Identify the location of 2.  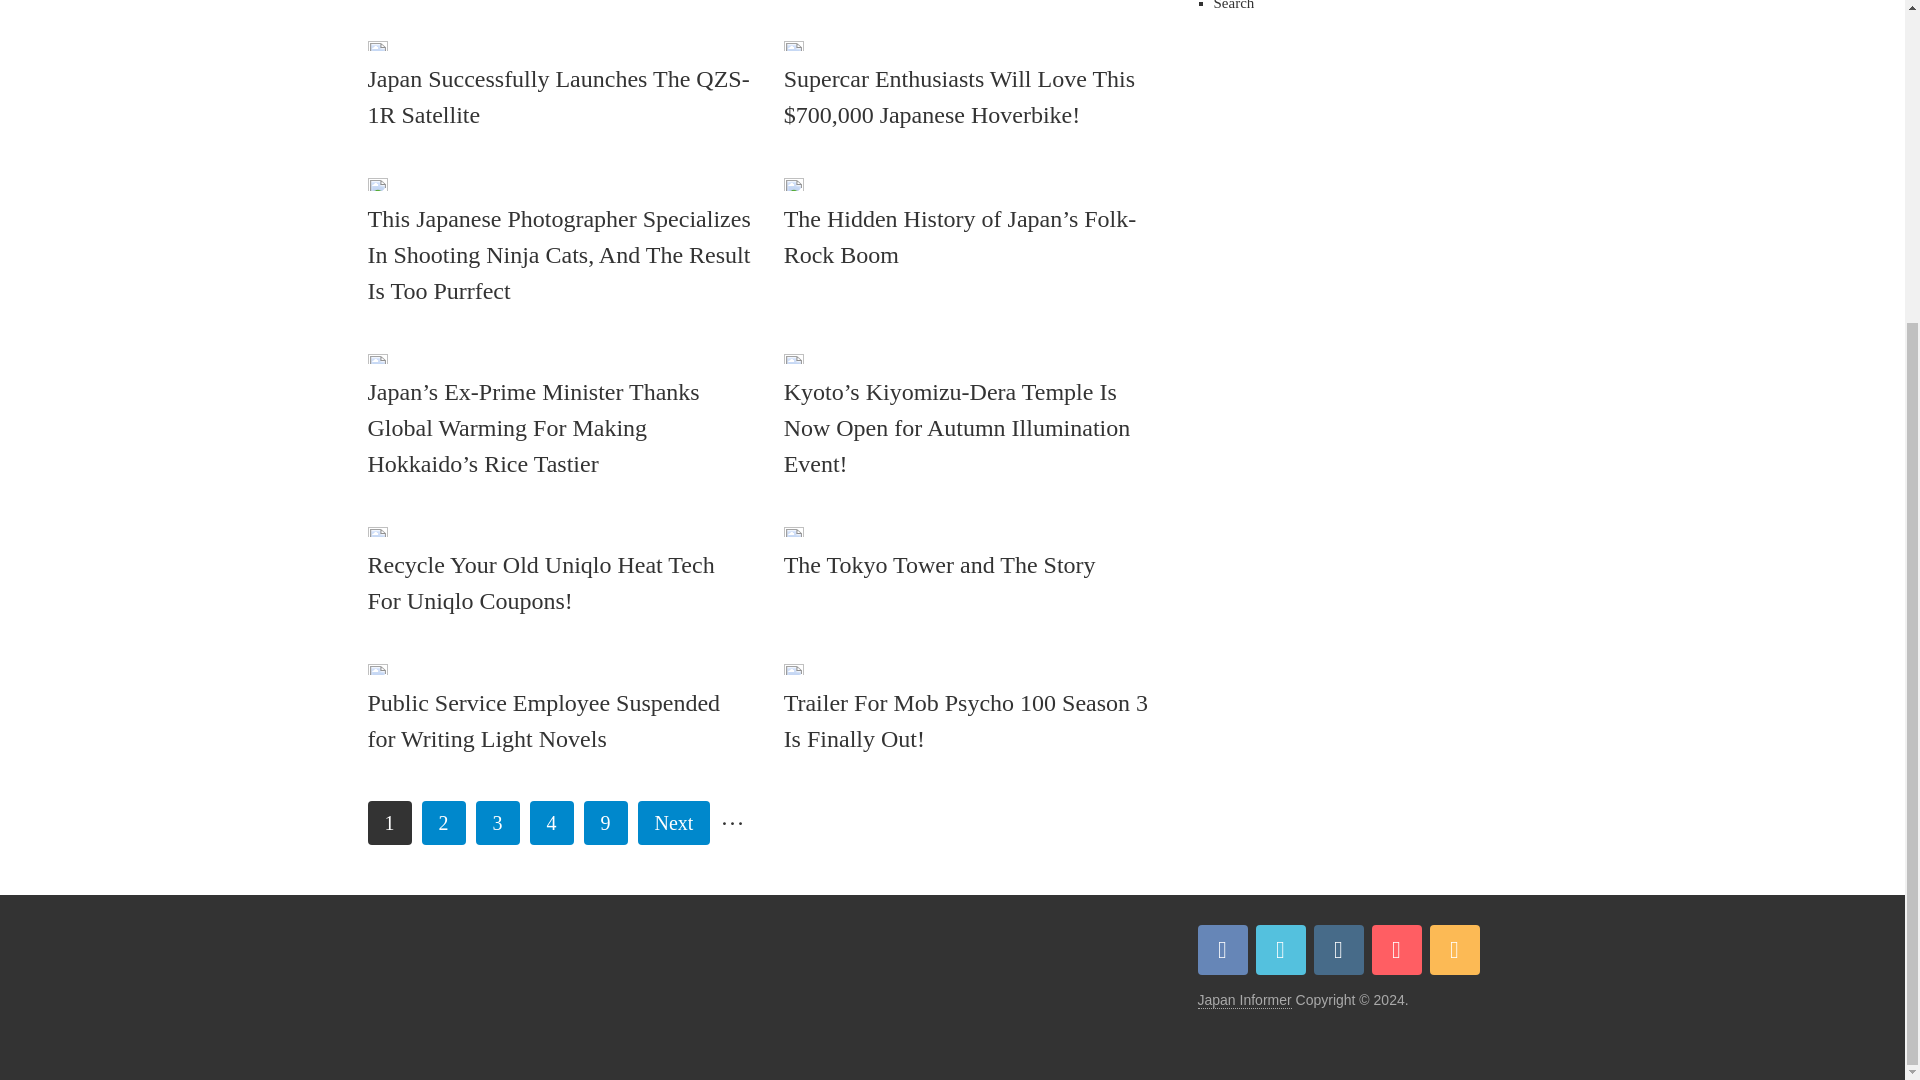
(444, 822).